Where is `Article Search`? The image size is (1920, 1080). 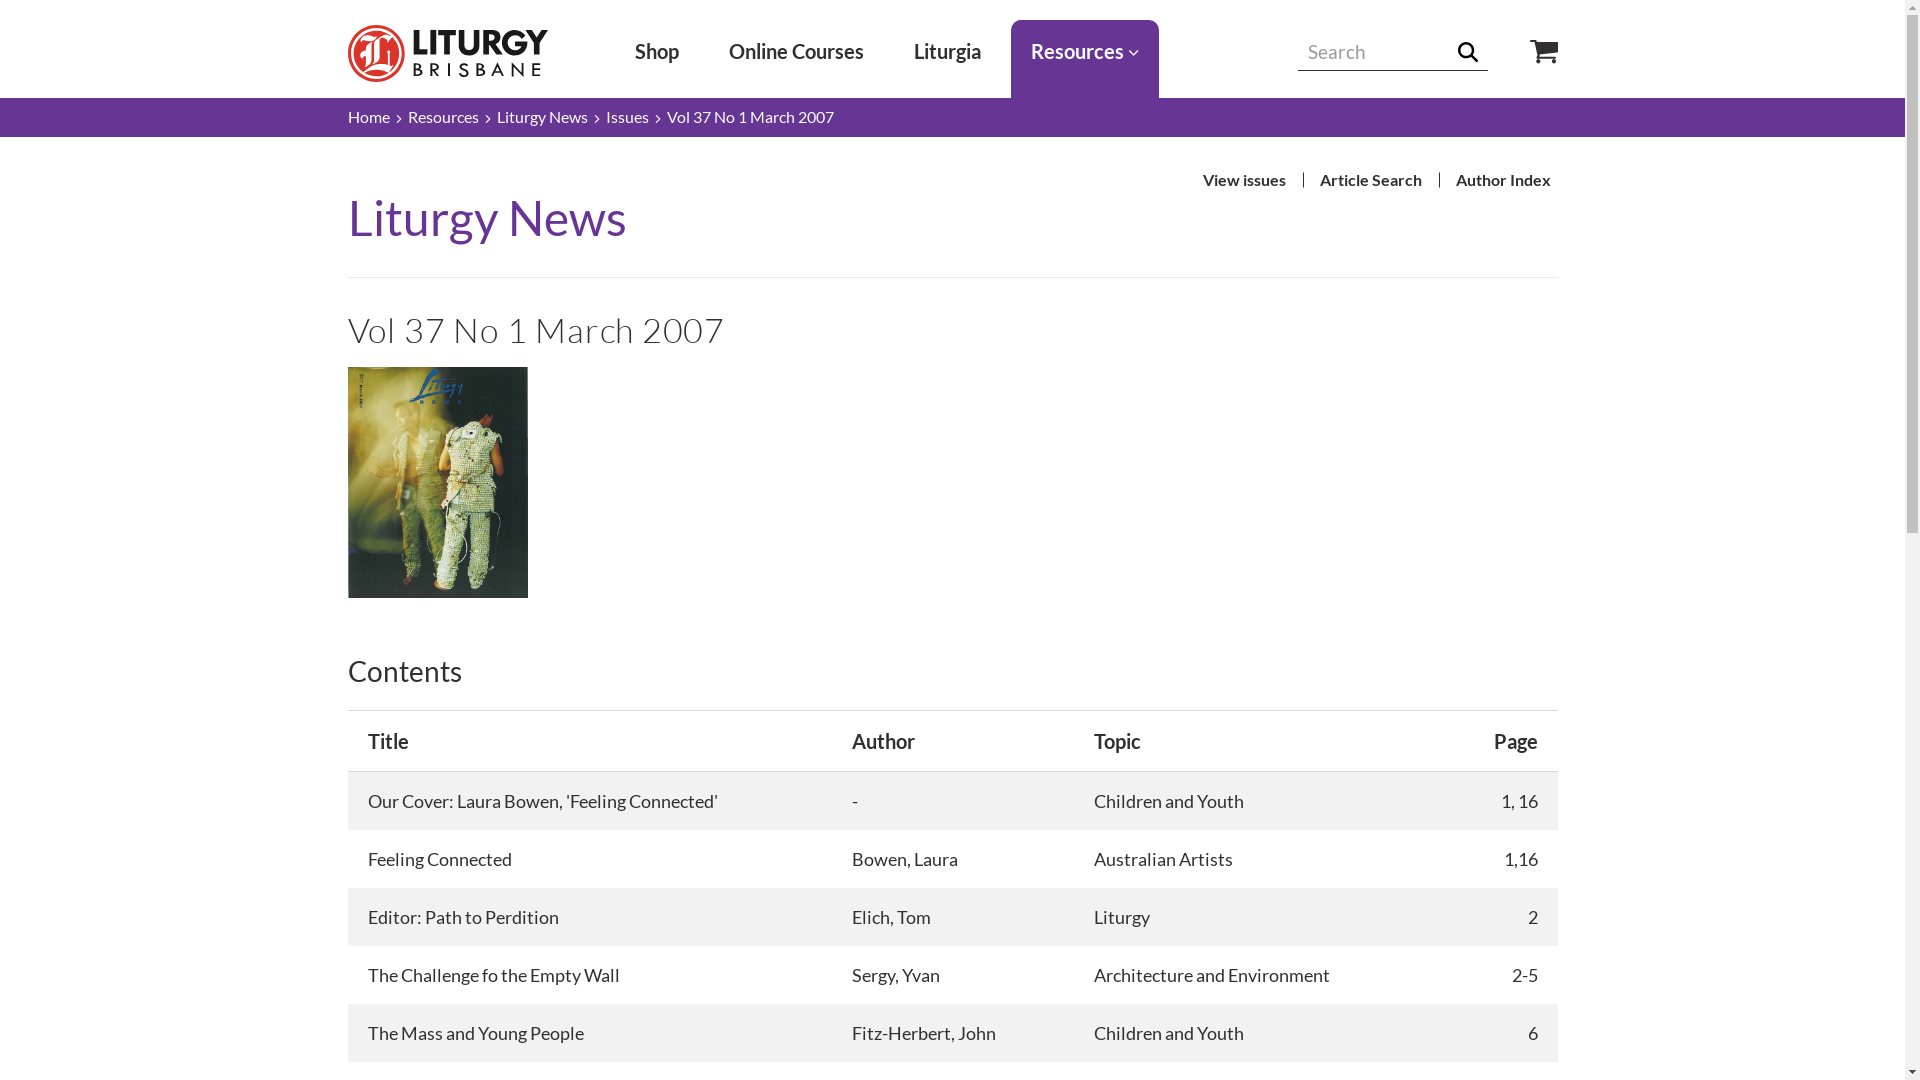 Article Search is located at coordinates (1370, 180).